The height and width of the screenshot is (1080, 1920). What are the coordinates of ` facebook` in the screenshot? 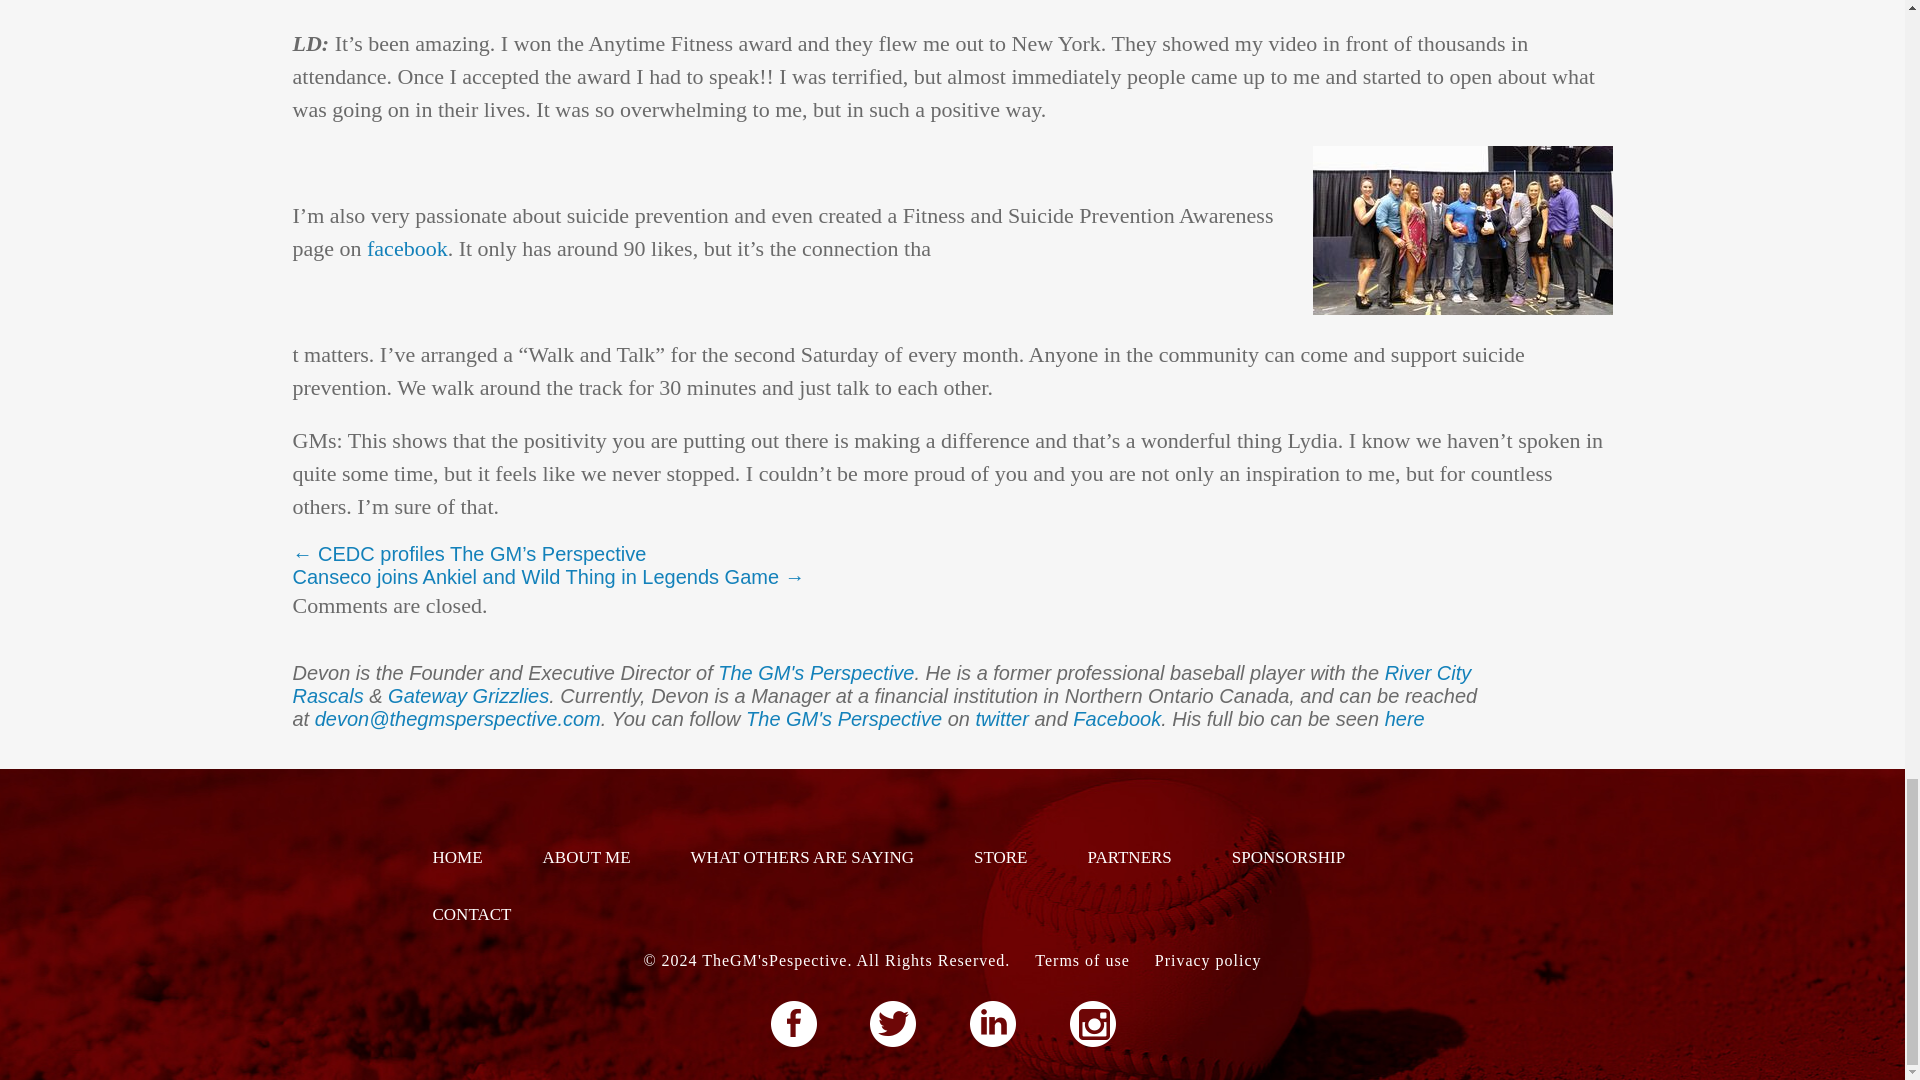 It's located at (404, 248).